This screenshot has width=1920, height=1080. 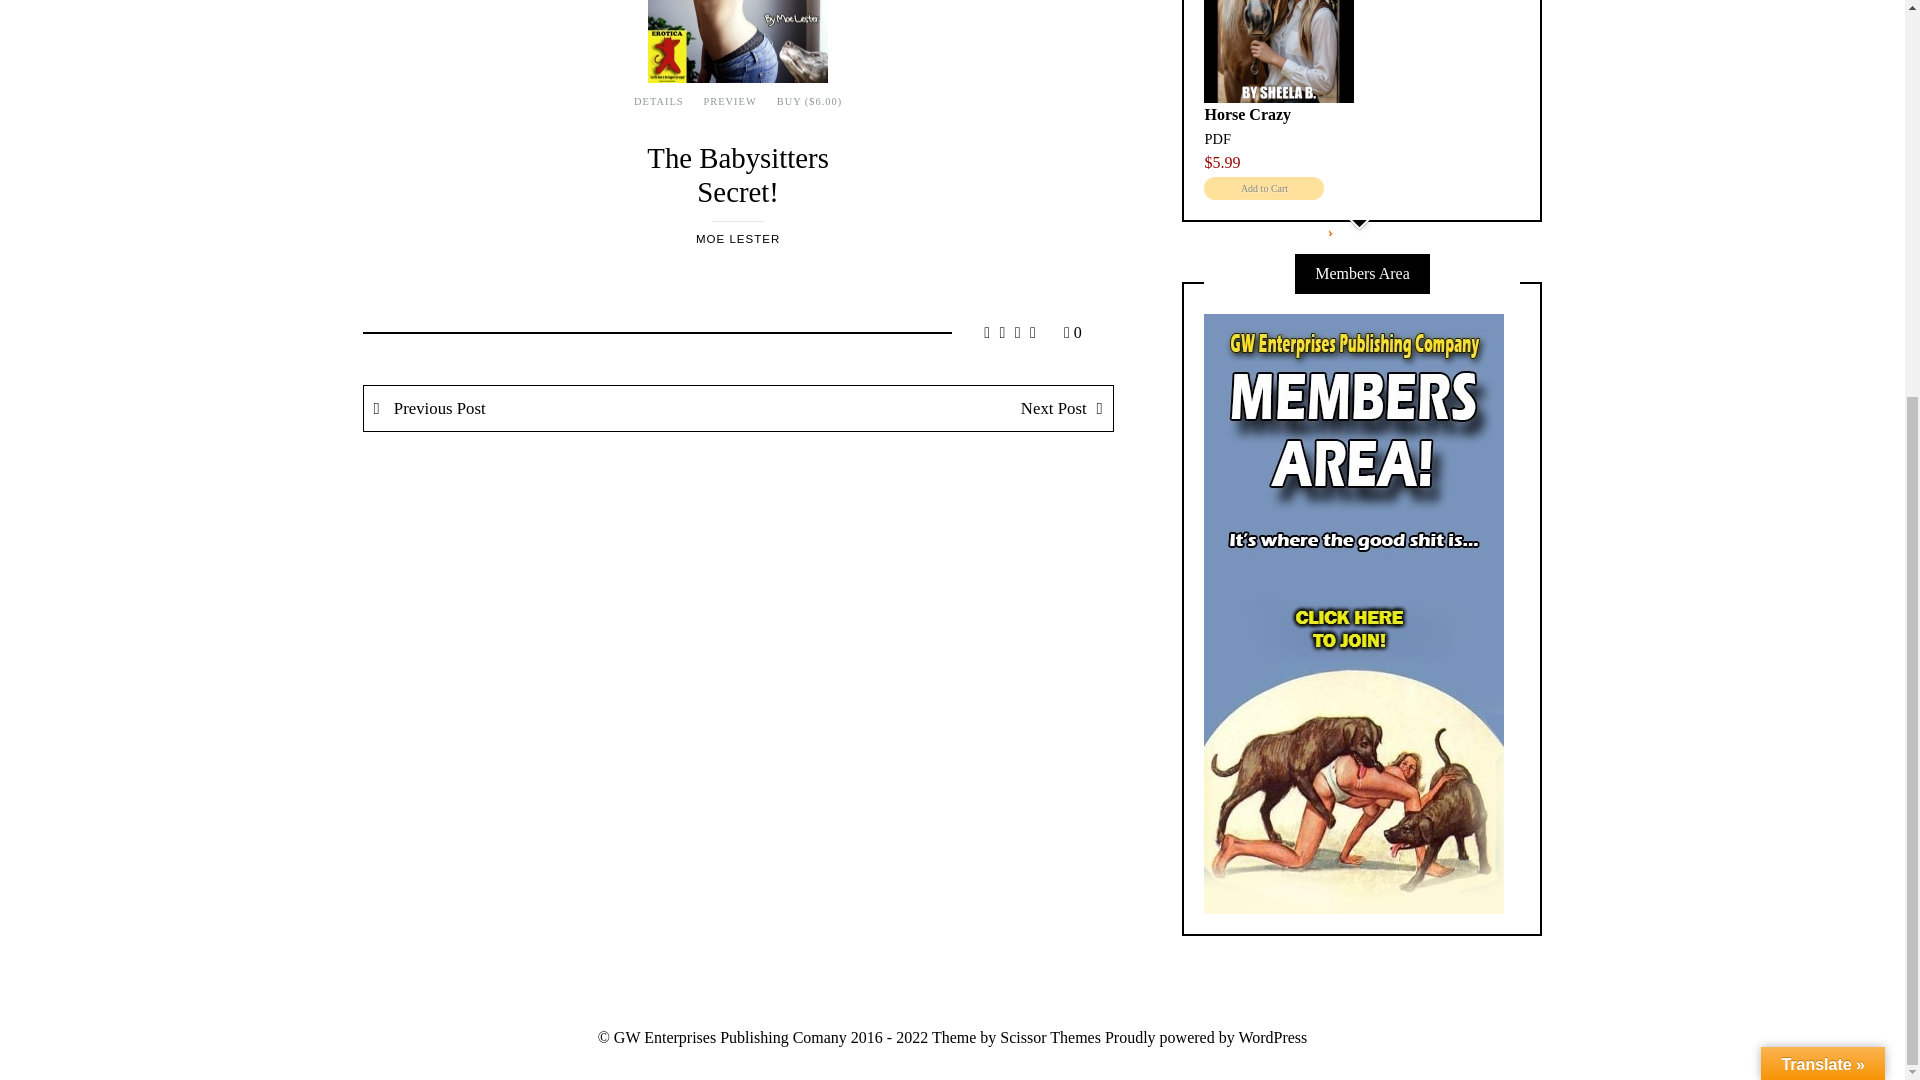 I want to click on Add to Cart, so click(x=1264, y=188).